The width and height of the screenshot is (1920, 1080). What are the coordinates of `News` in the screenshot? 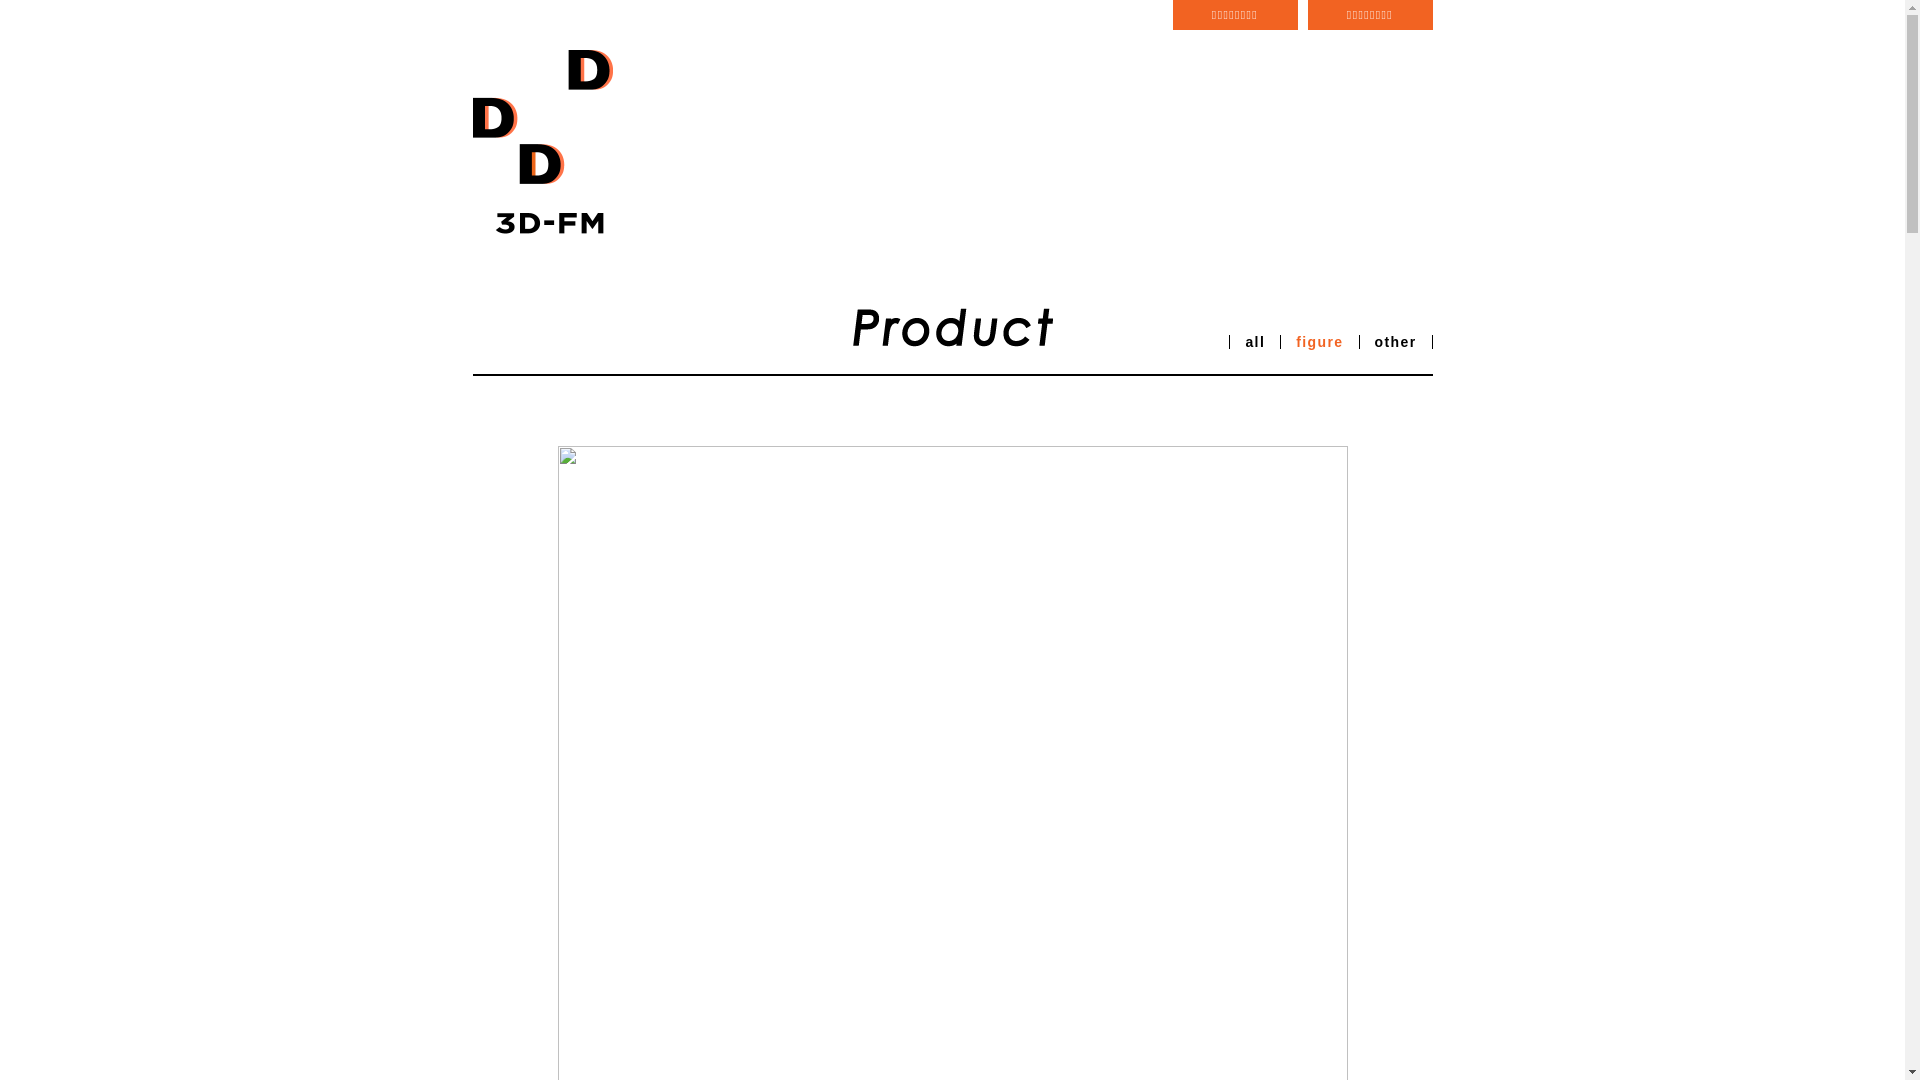 It's located at (726, 132).